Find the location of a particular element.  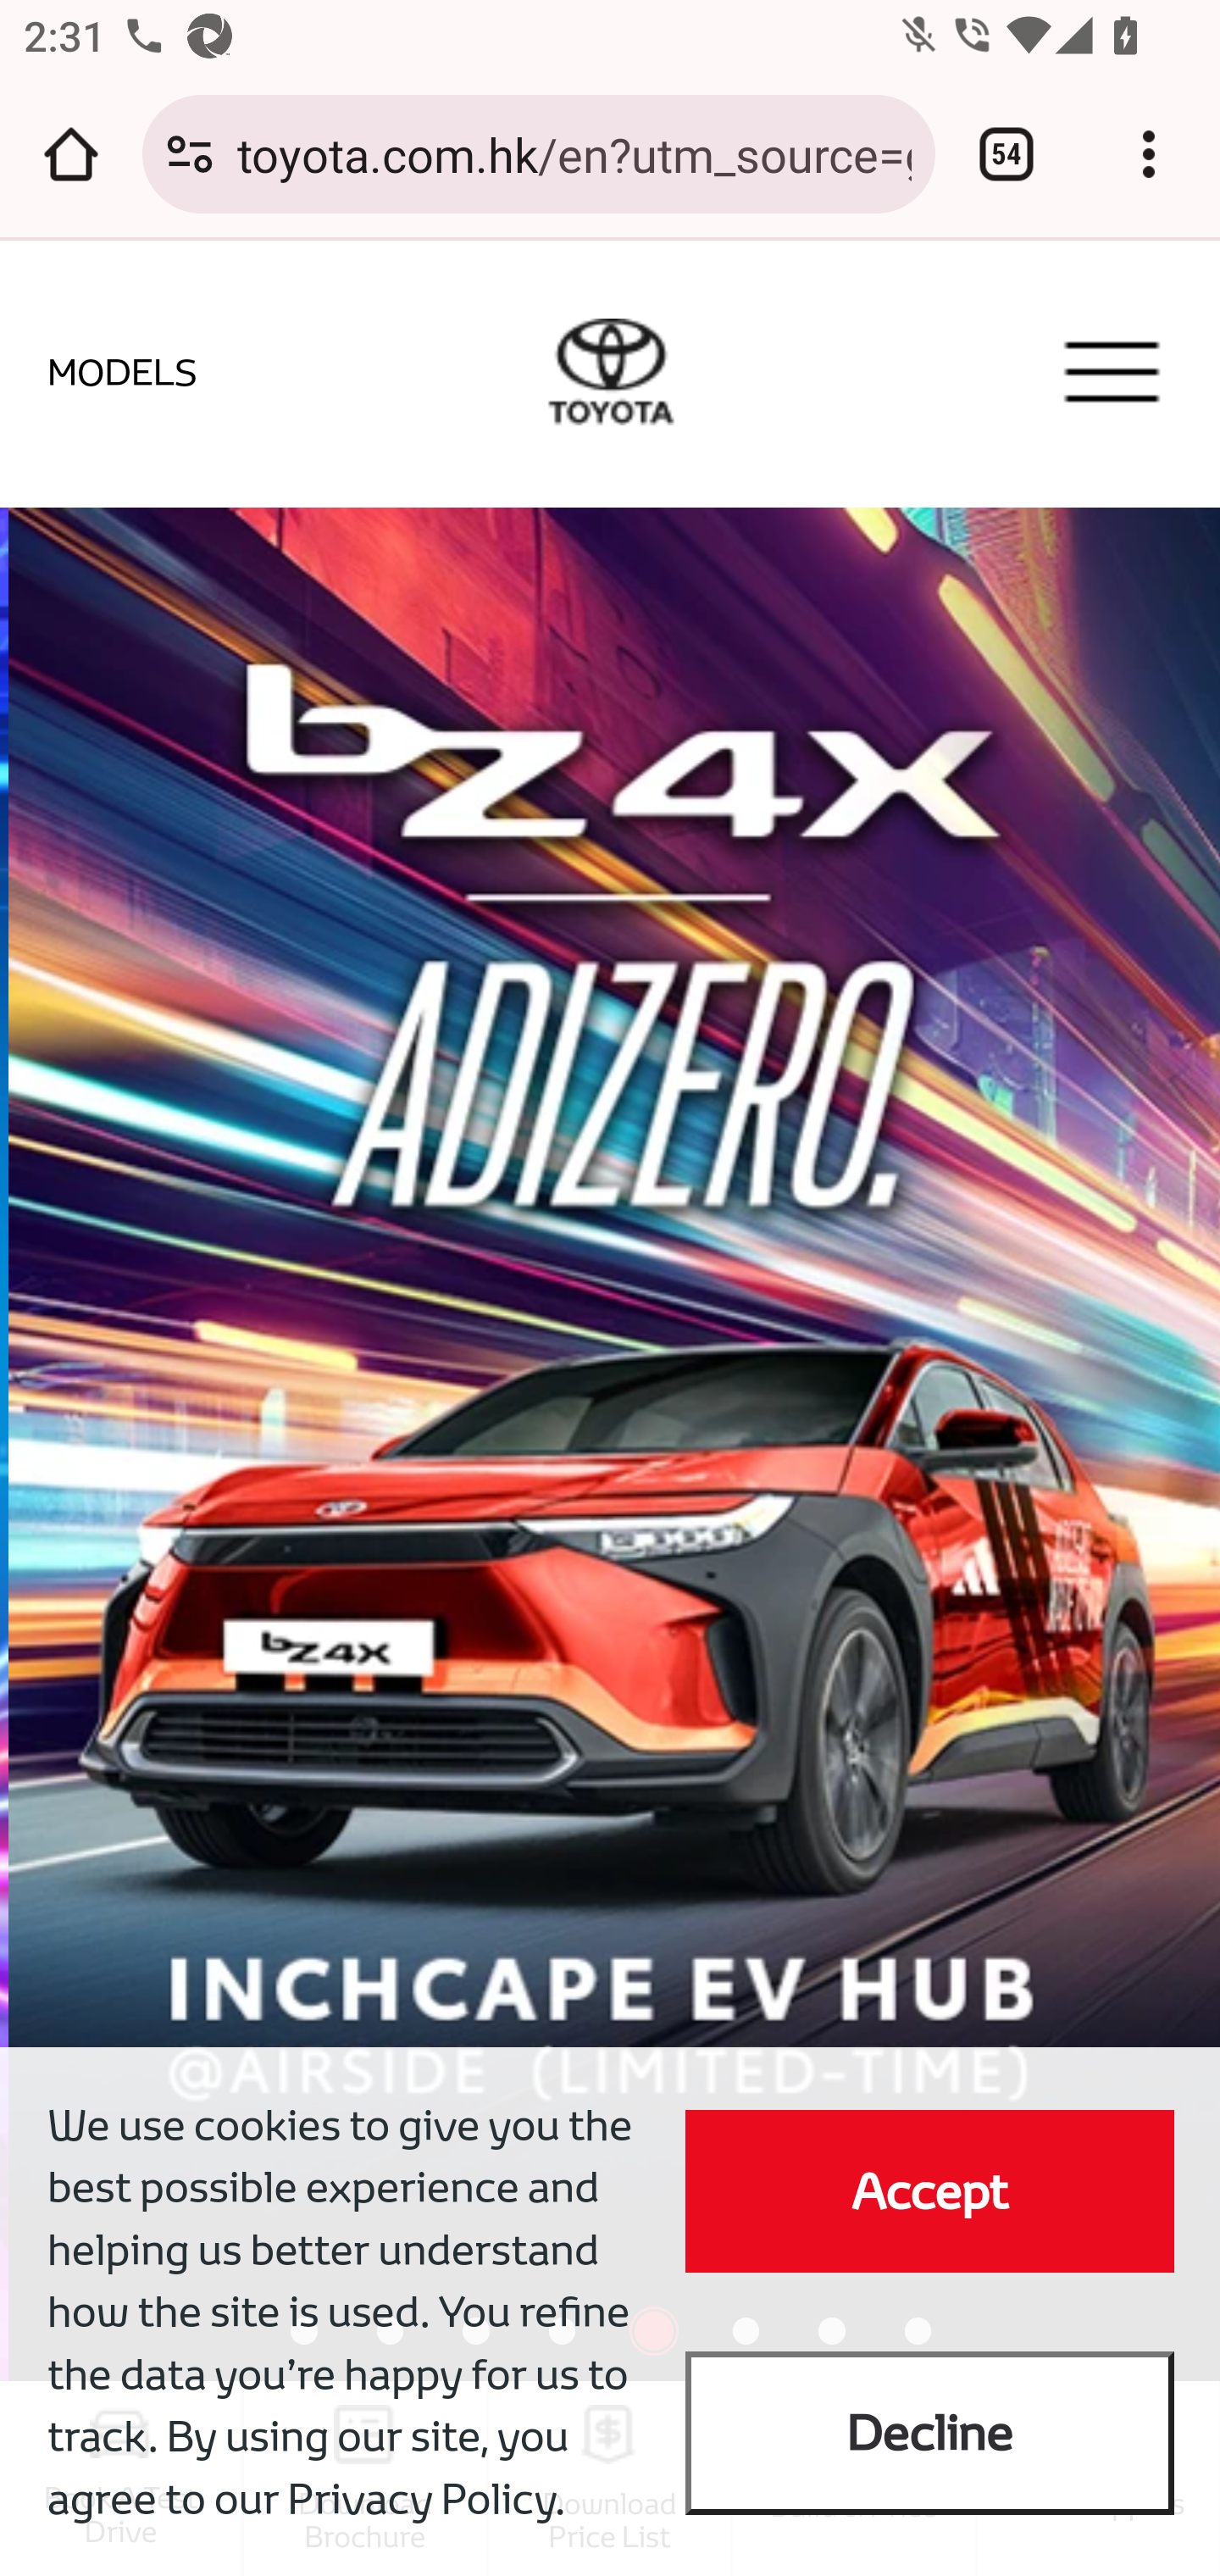

Open the home page is located at coordinates (71, 154).